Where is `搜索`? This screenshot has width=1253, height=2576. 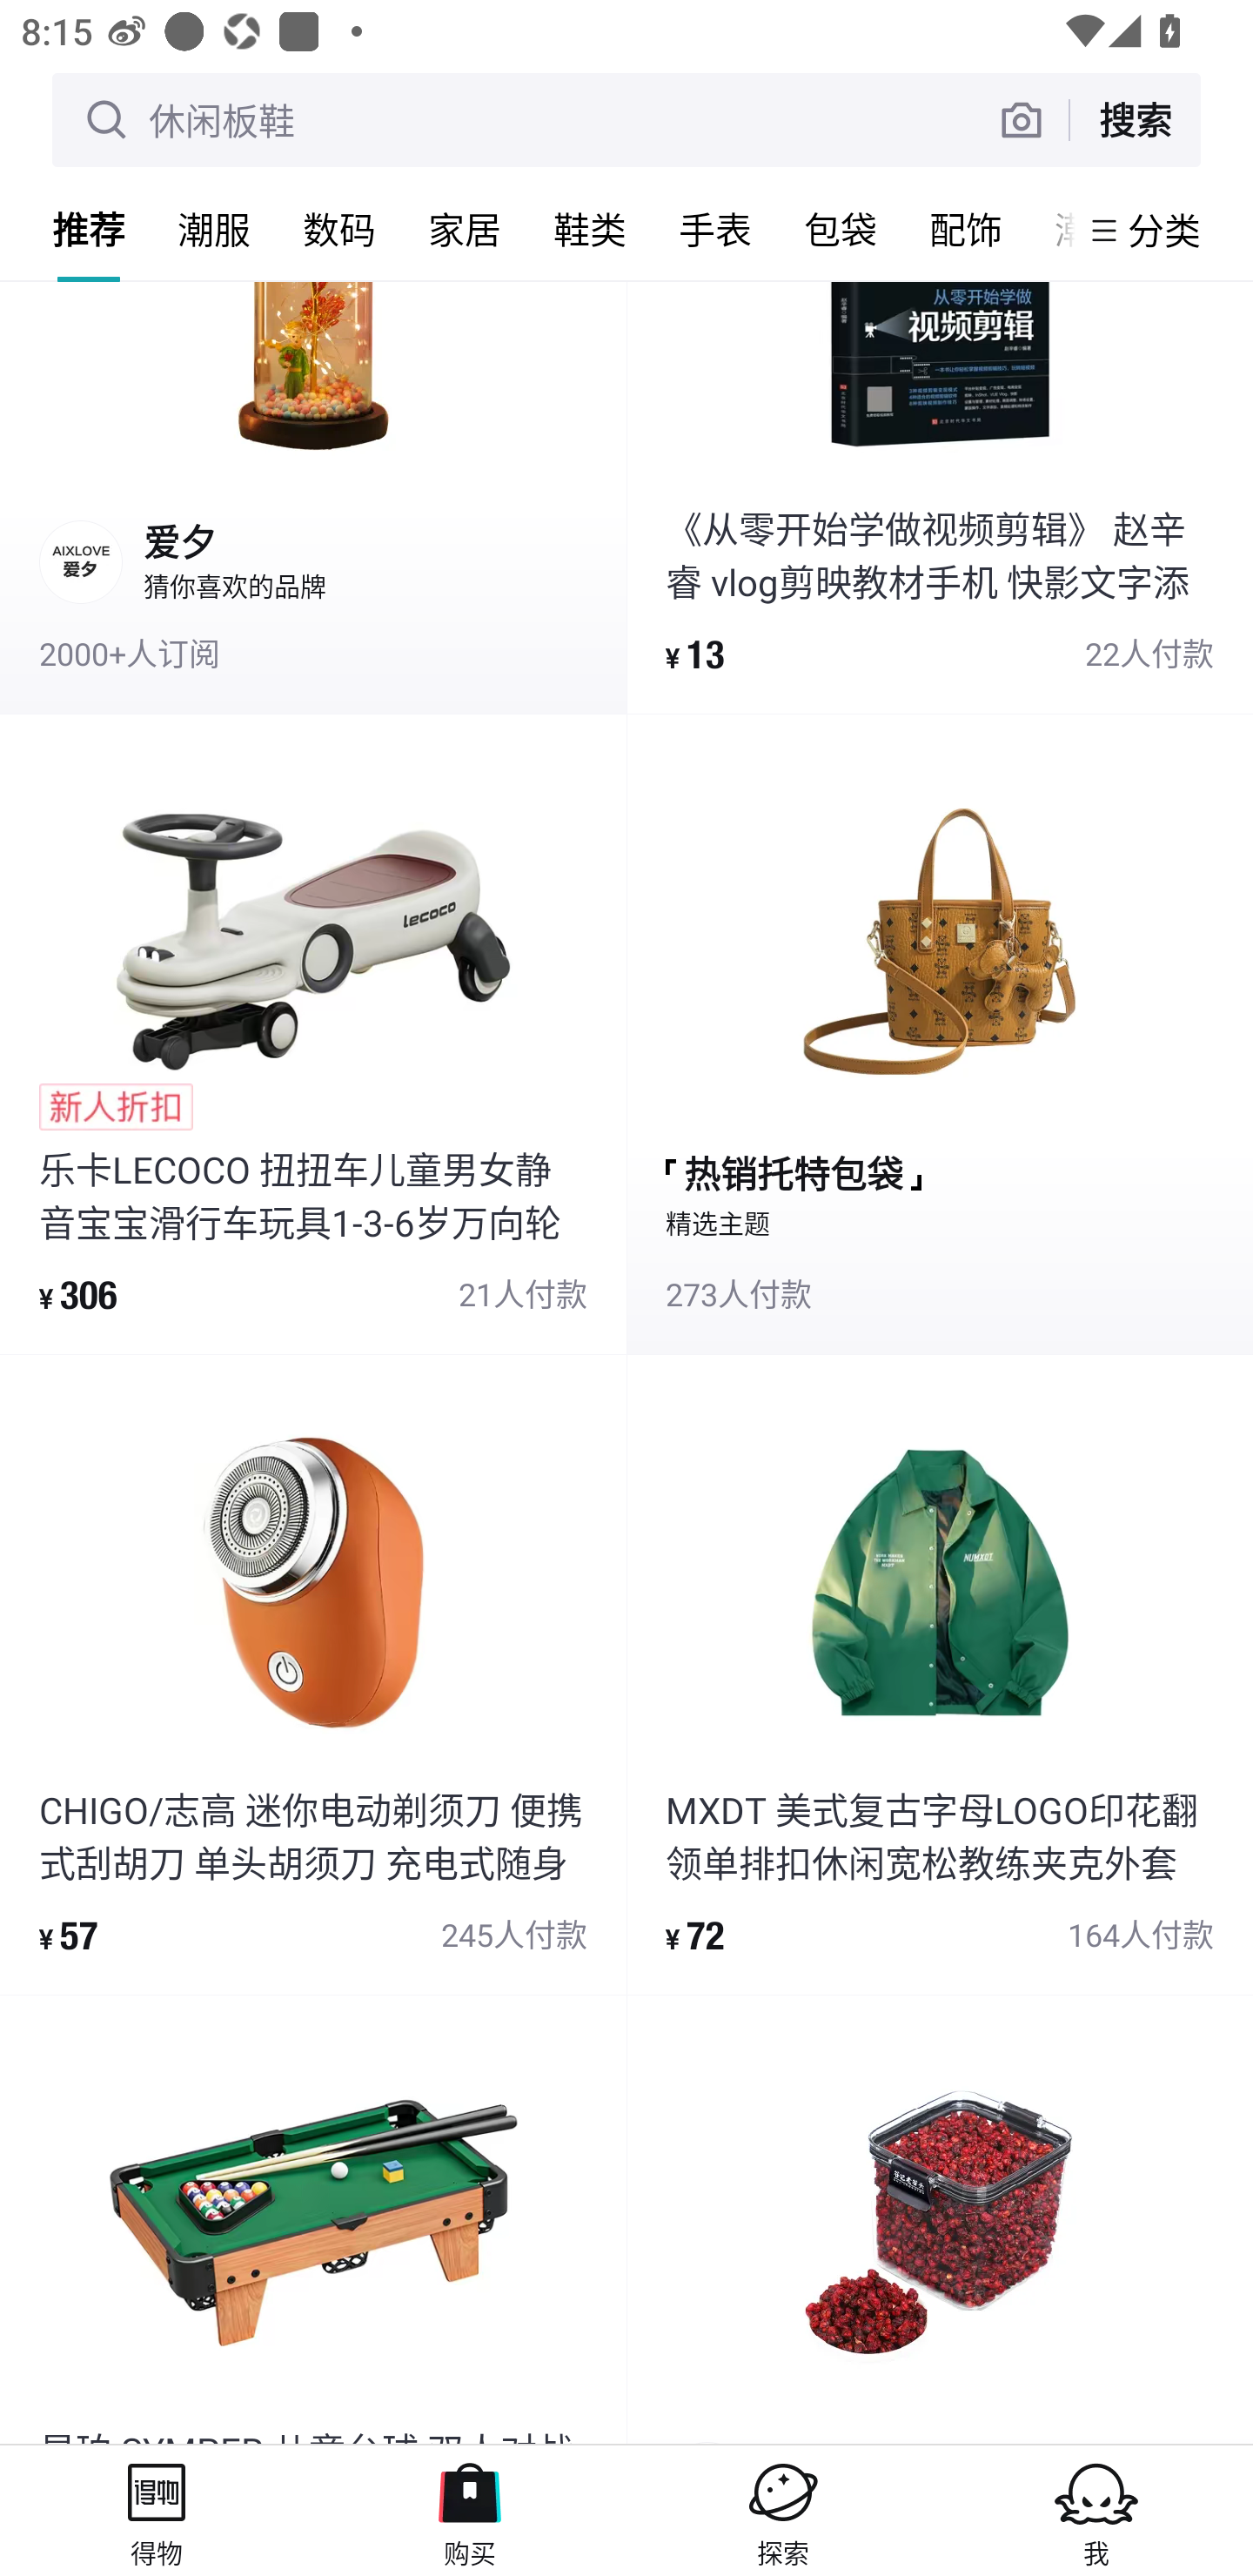
搜索 is located at coordinates (1135, 119).